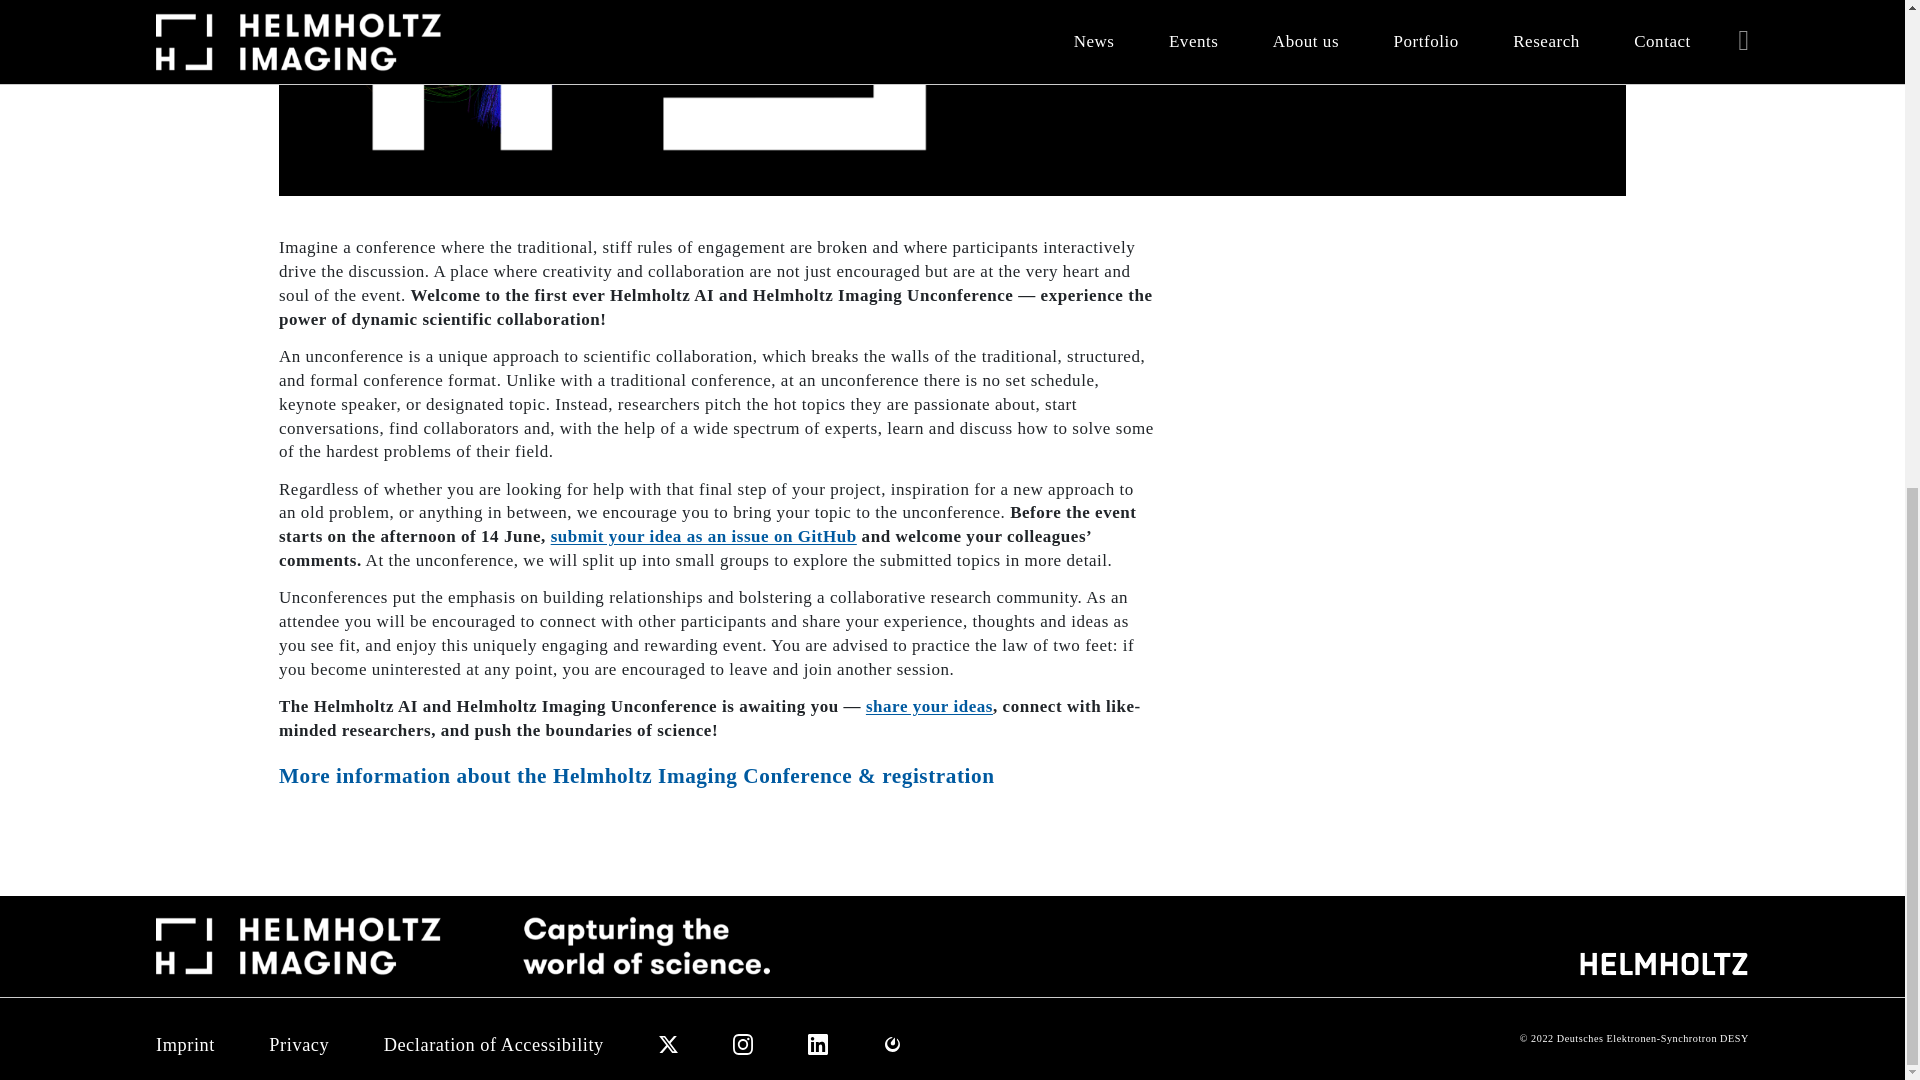 This screenshot has width=1920, height=1080. What do you see at coordinates (928, 706) in the screenshot?
I see `share your ideas` at bounding box center [928, 706].